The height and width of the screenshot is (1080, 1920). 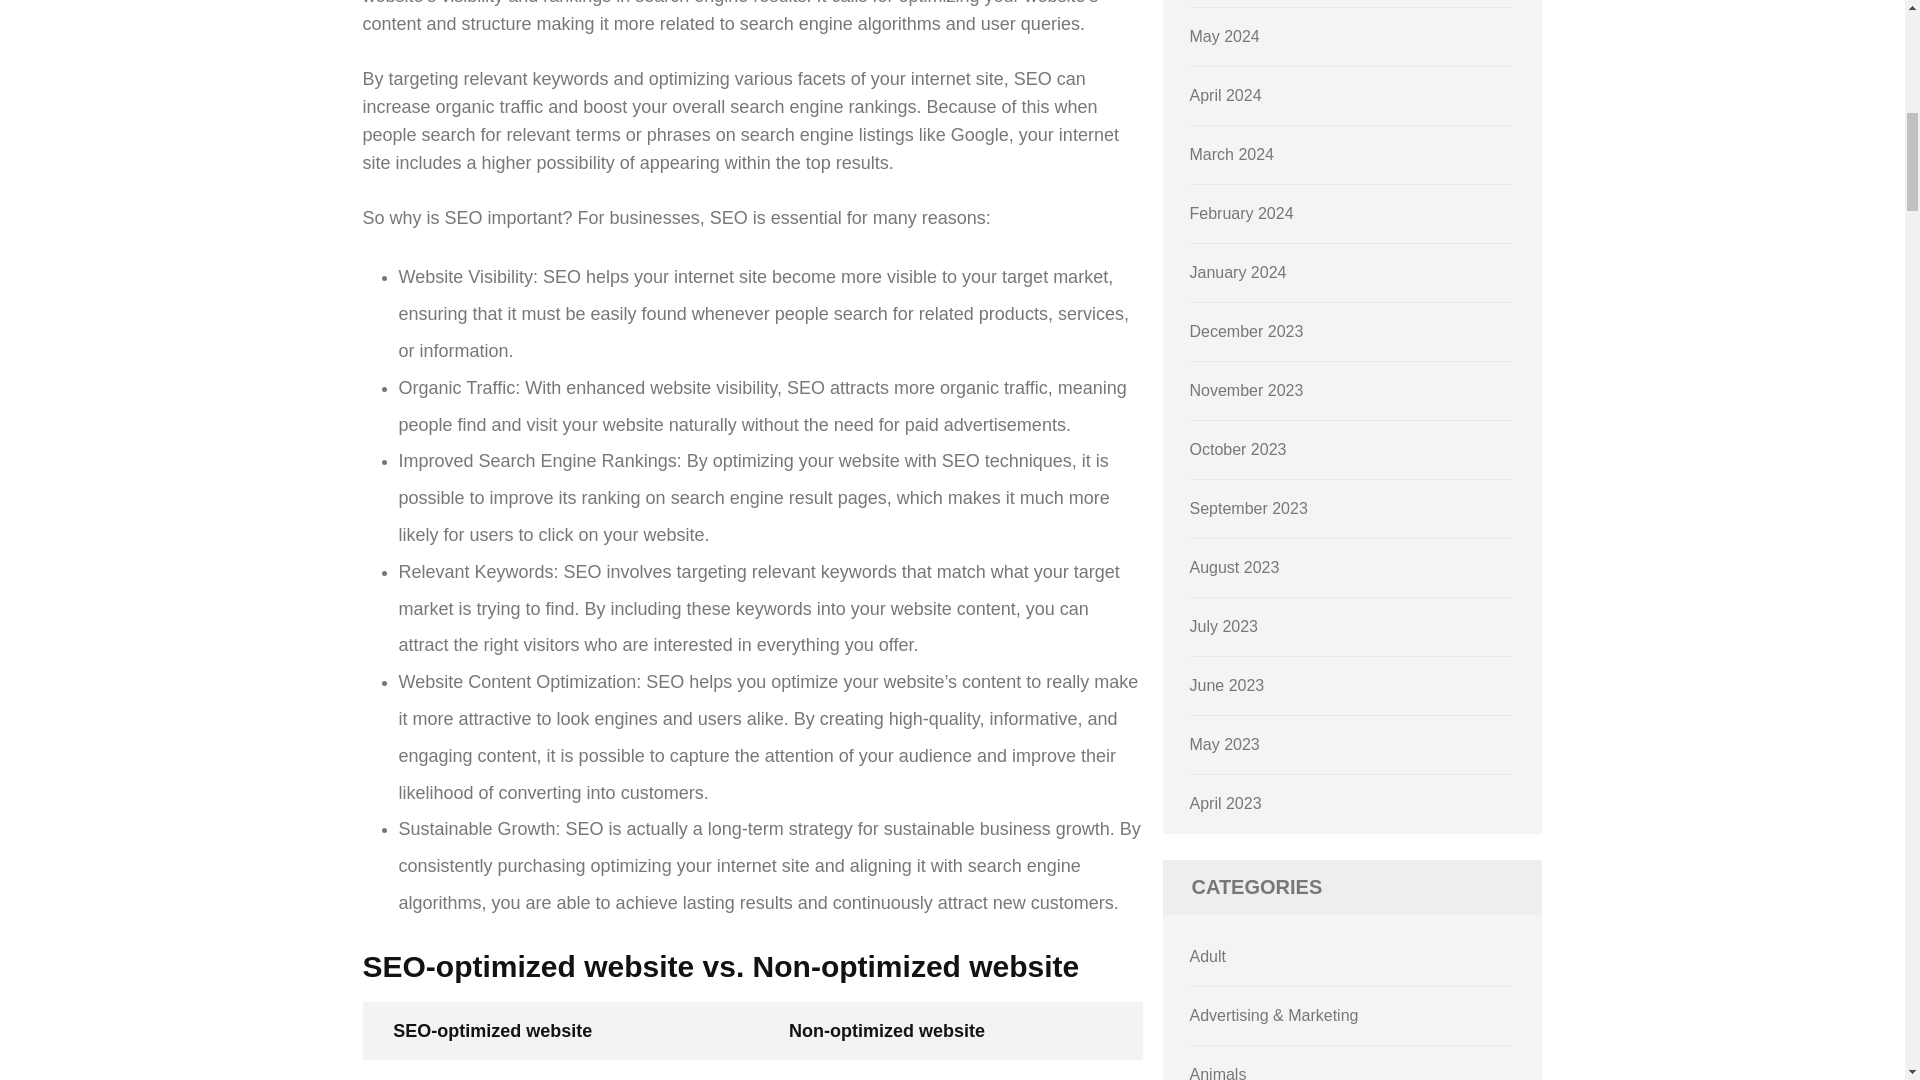 I want to click on August 2023, so click(x=1235, y=567).